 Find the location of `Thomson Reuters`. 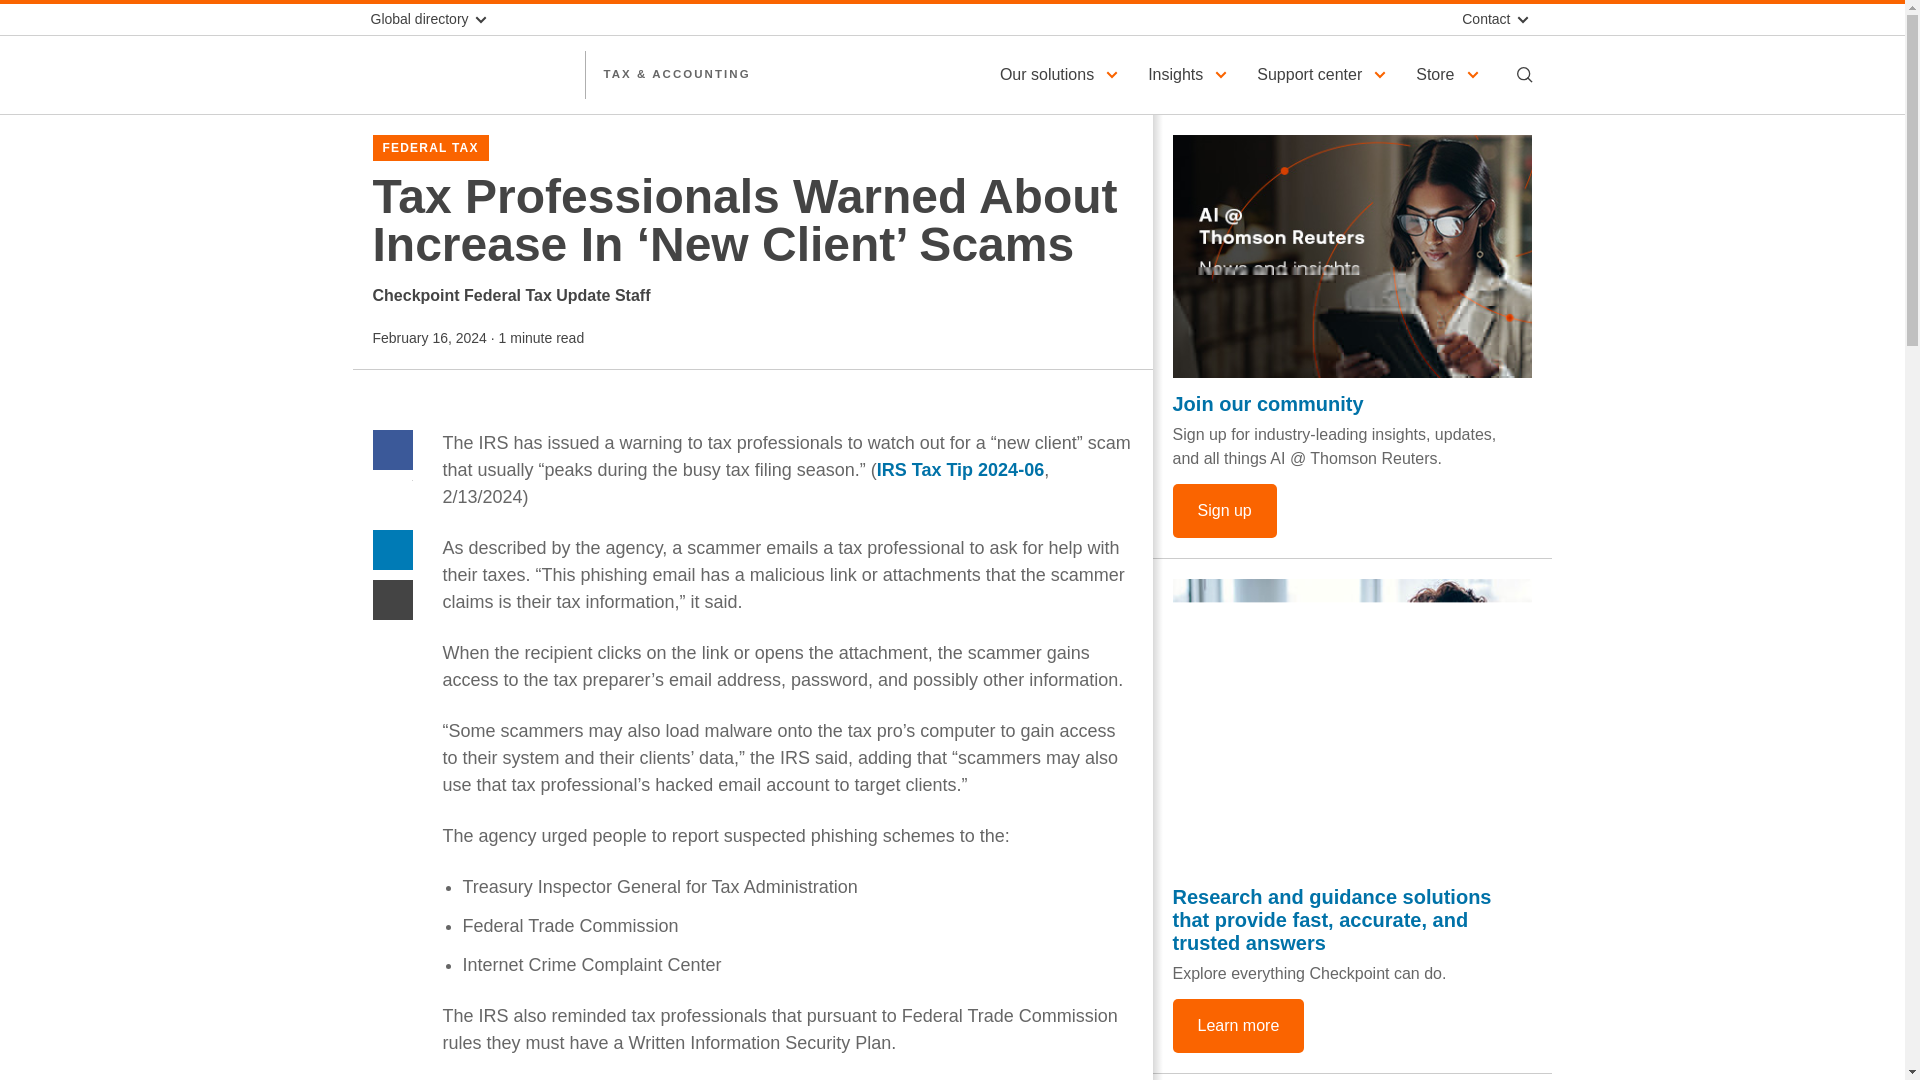

Thomson Reuters is located at coordinates (468, 74).